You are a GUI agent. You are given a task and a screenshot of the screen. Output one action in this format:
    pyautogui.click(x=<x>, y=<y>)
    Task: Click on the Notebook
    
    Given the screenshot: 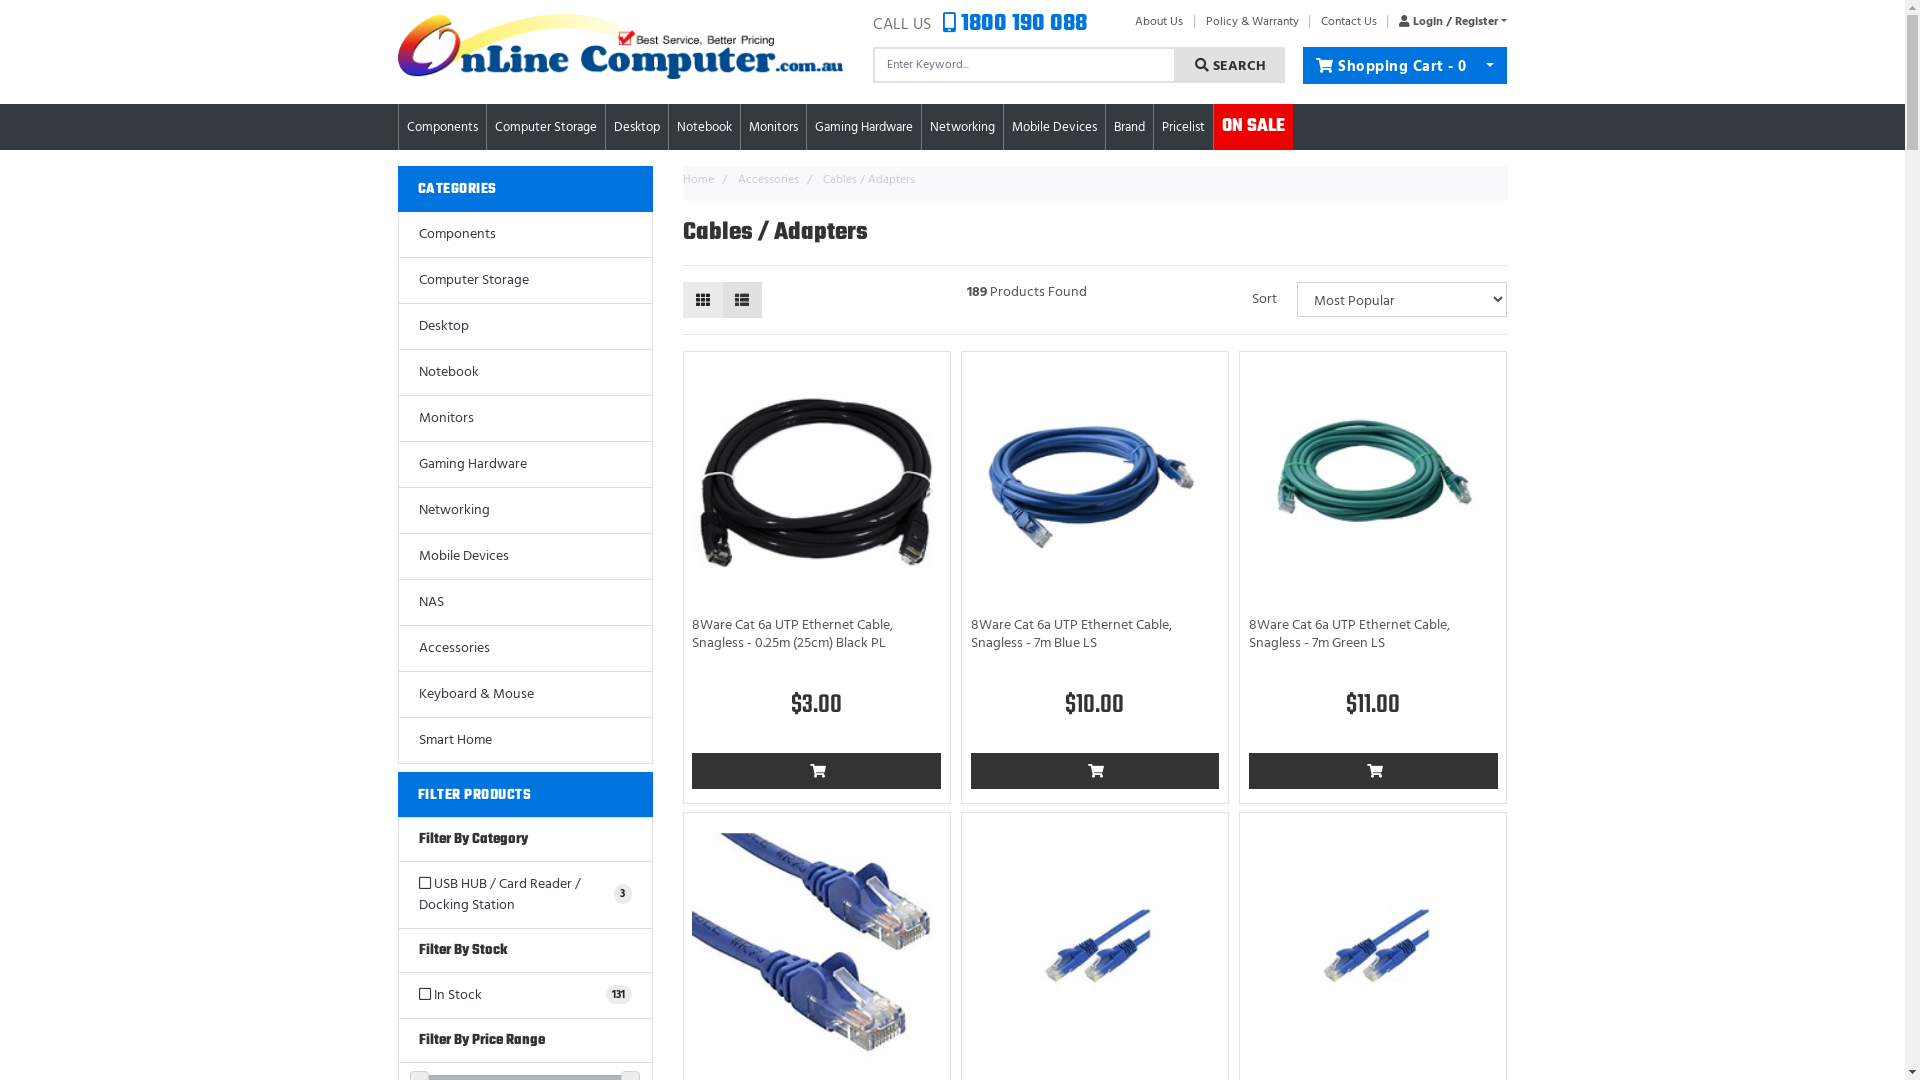 What is the action you would take?
    pyautogui.click(x=524, y=373)
    